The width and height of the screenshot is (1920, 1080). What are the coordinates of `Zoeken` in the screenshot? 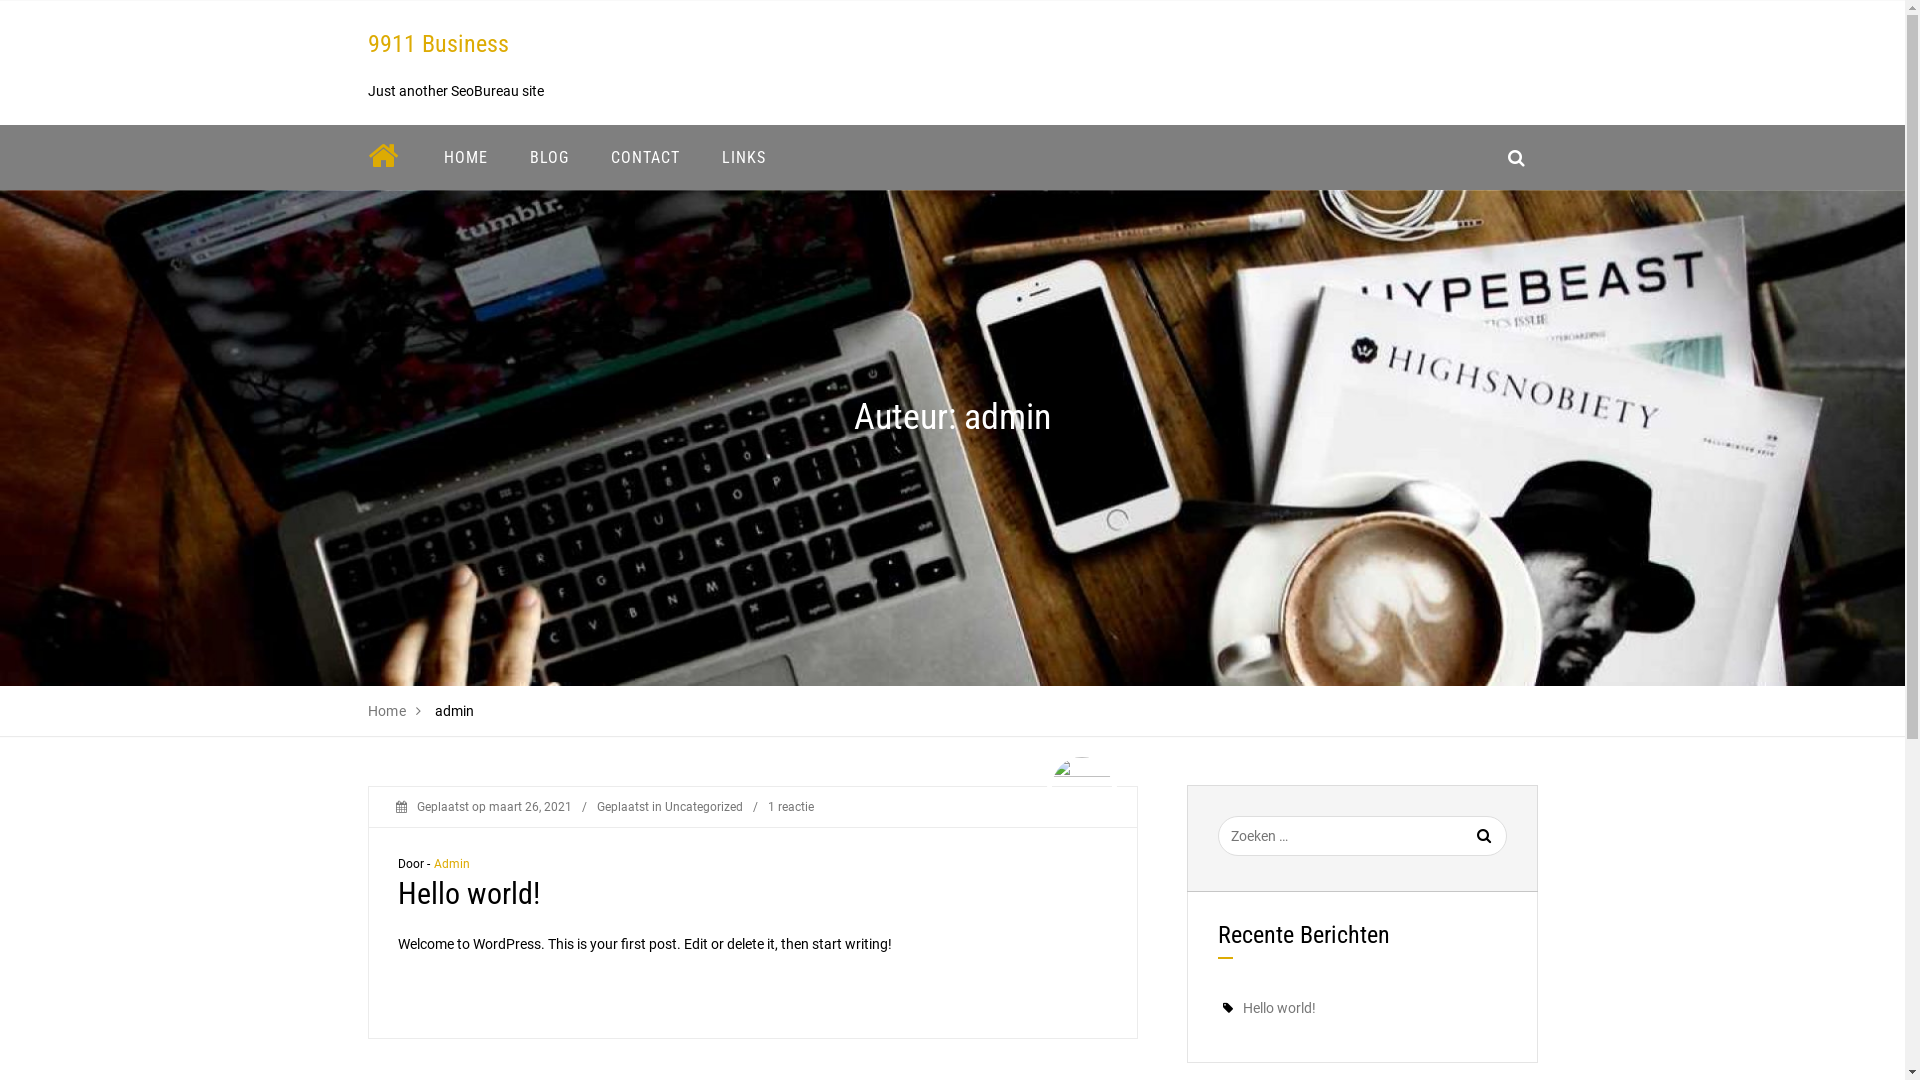 It's located at (1461, 848).